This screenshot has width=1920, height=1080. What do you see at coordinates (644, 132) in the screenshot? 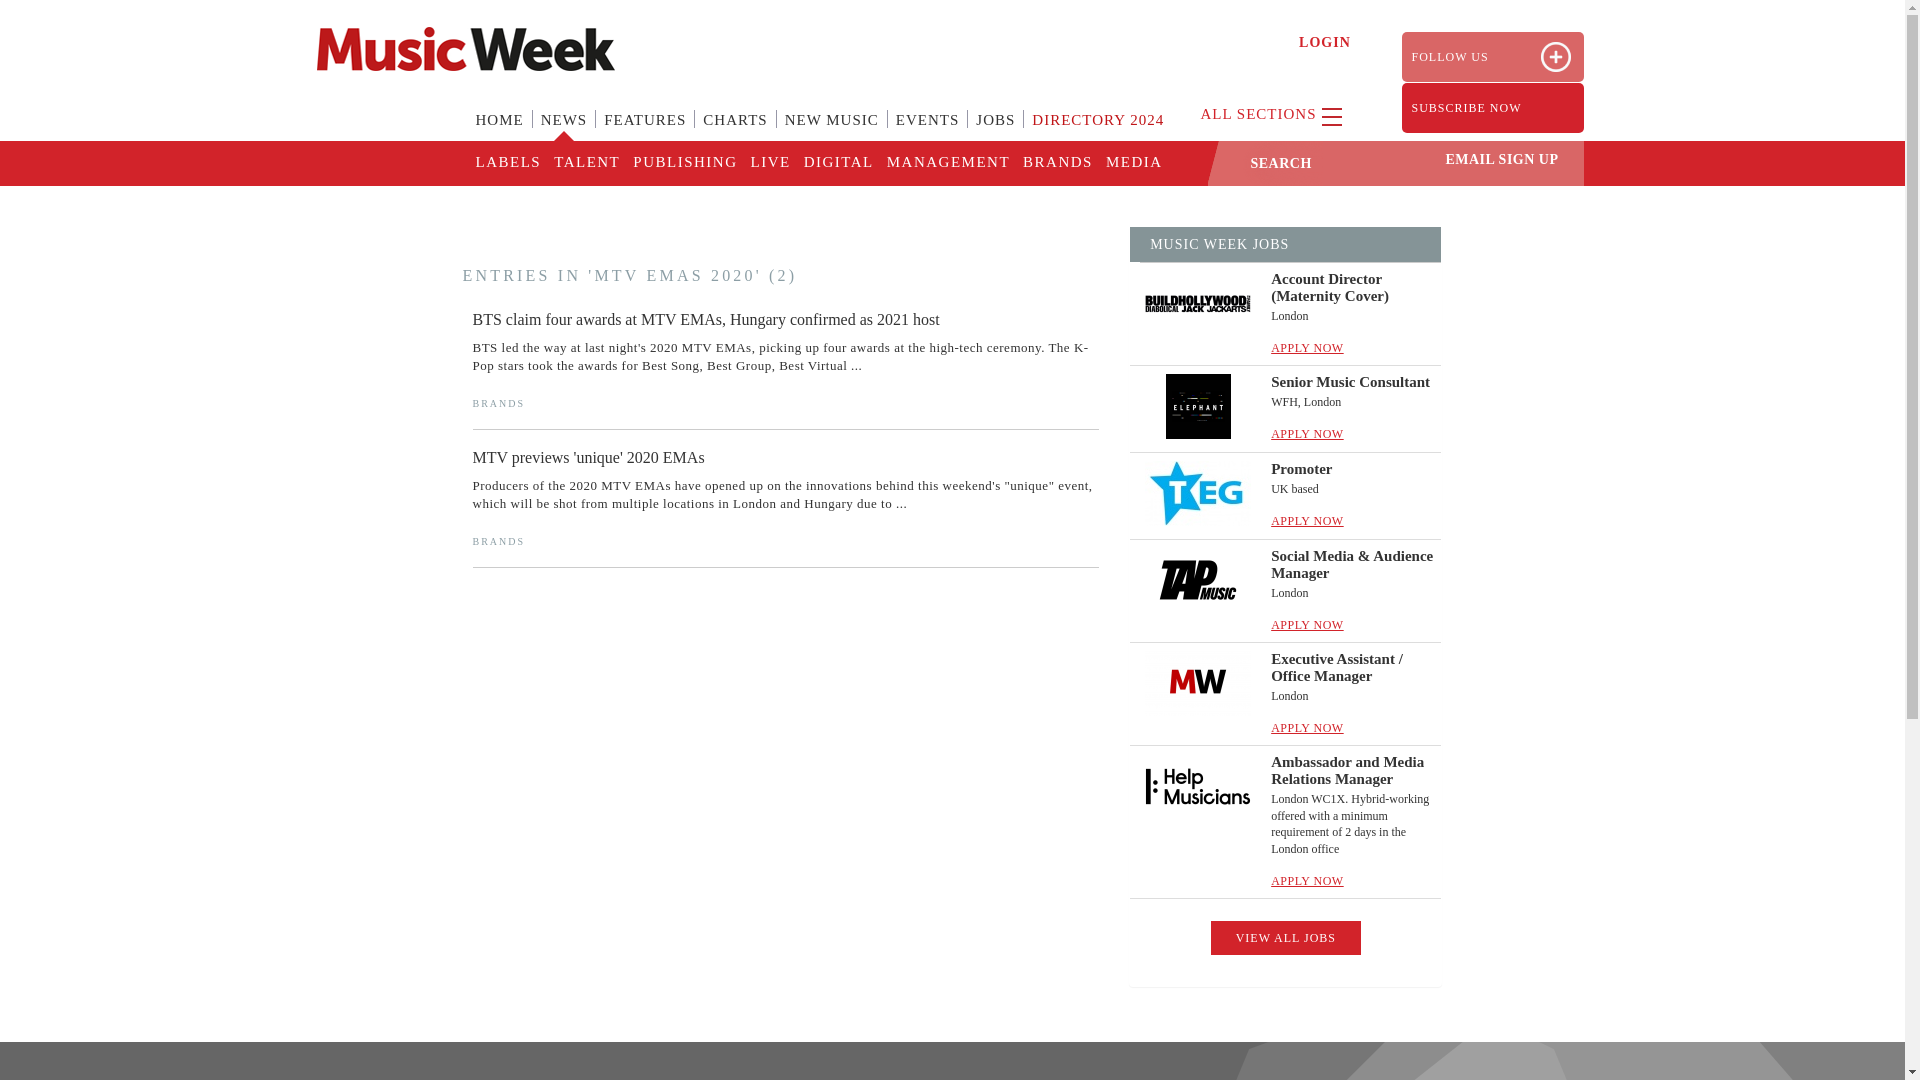
I see `FEATURES` at bounding box center [644, 132].